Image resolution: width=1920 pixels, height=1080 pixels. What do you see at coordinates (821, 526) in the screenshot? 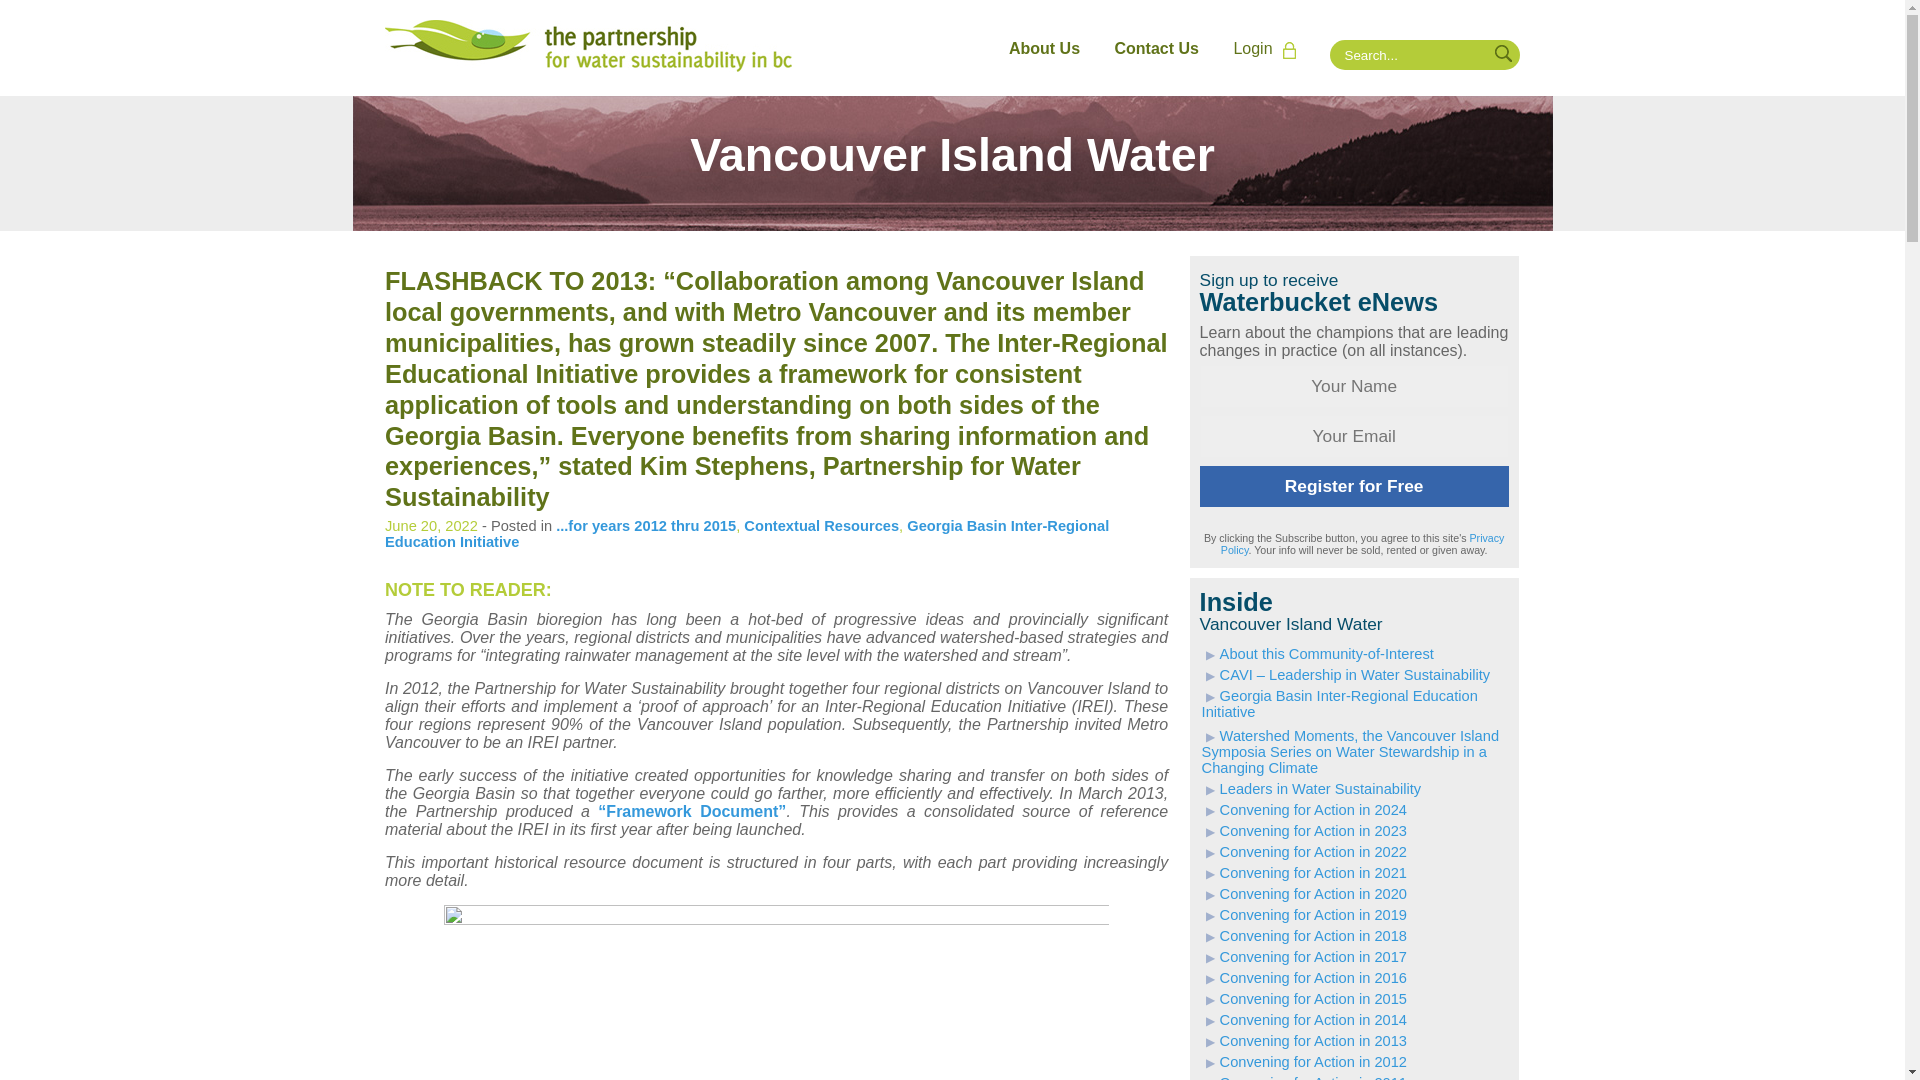
I see `Contextual Resources` at bounding box center [821, 526].